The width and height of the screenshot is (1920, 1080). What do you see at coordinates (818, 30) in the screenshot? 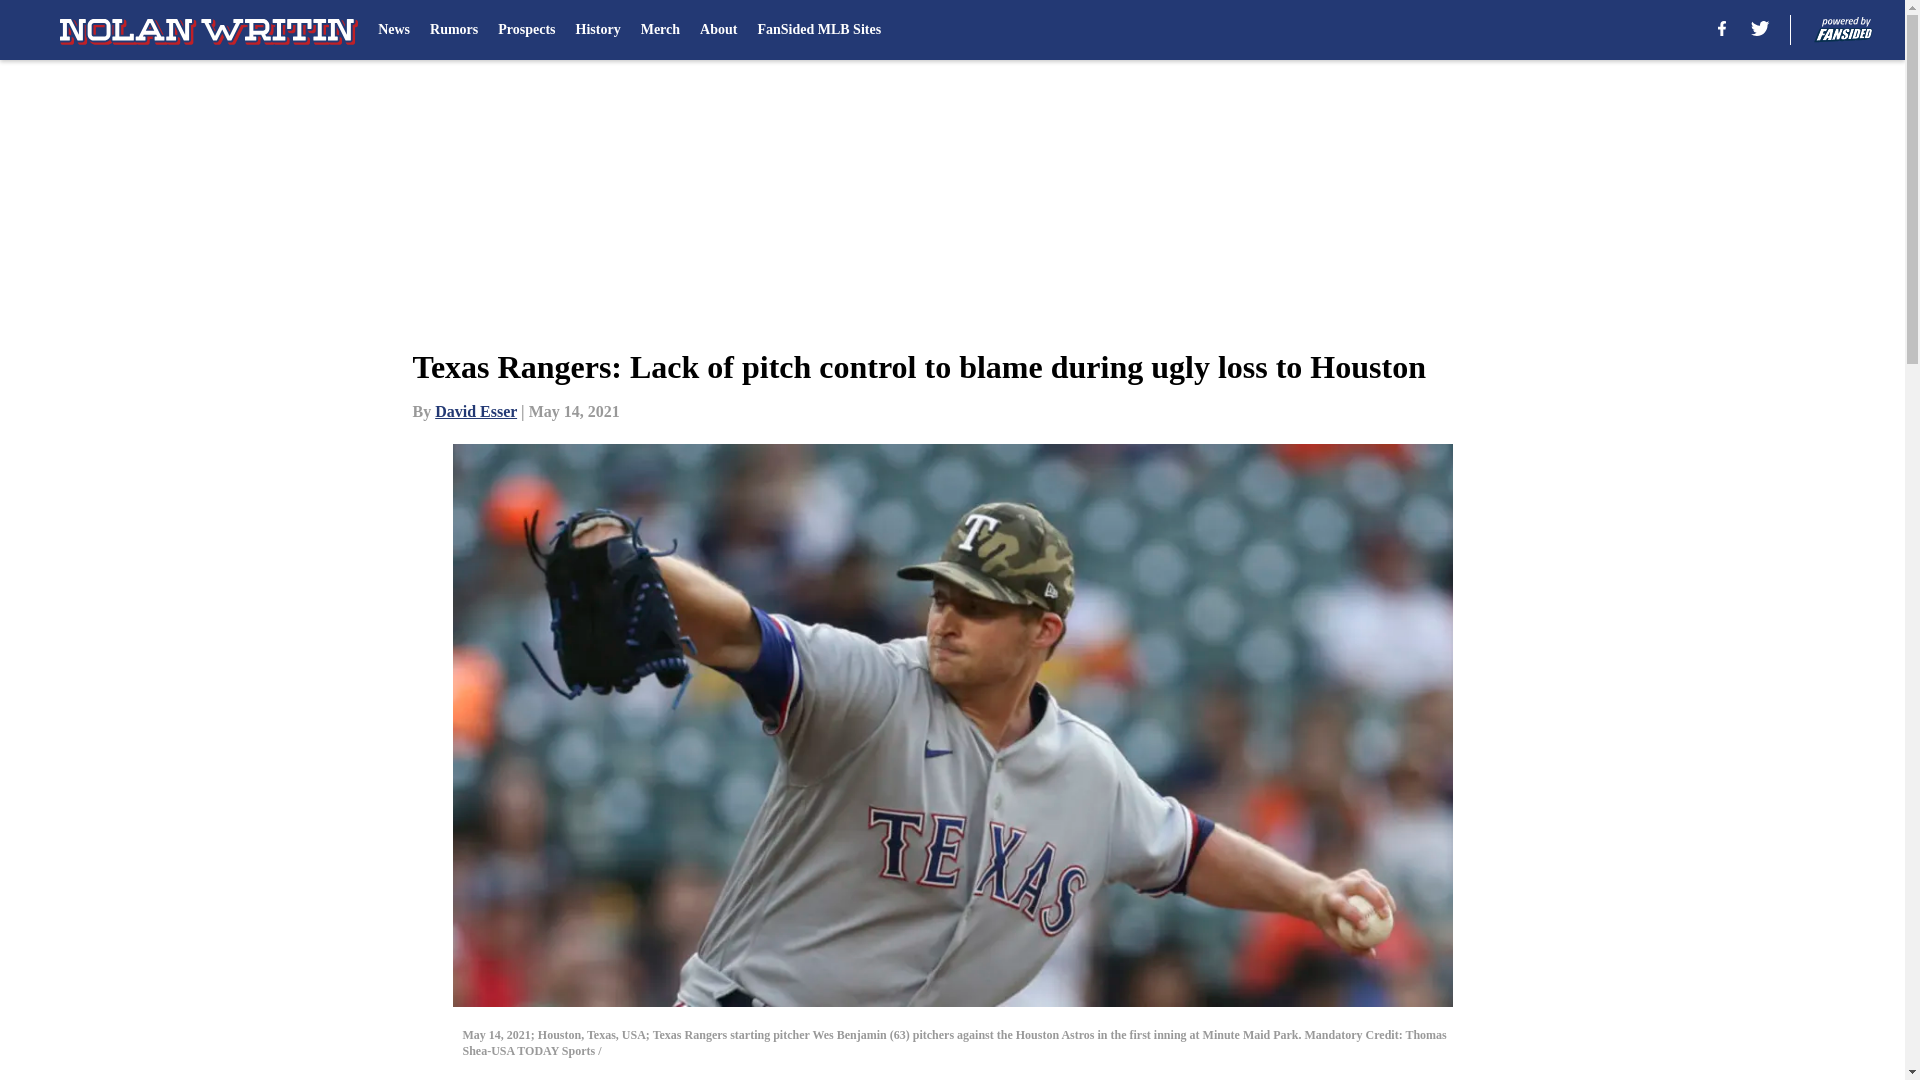
I see `FanSided MLB Sites` at bounding box center [818, 30].